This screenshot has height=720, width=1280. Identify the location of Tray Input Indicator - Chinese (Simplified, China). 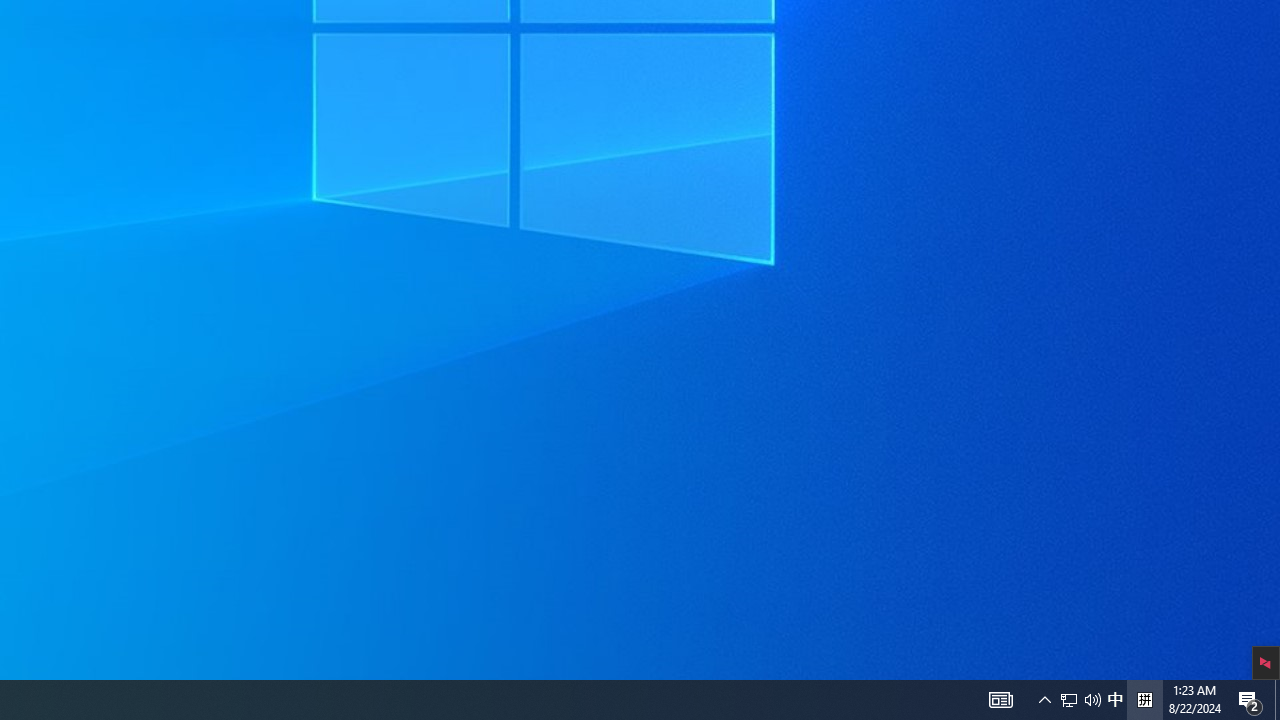
(1250, 700).